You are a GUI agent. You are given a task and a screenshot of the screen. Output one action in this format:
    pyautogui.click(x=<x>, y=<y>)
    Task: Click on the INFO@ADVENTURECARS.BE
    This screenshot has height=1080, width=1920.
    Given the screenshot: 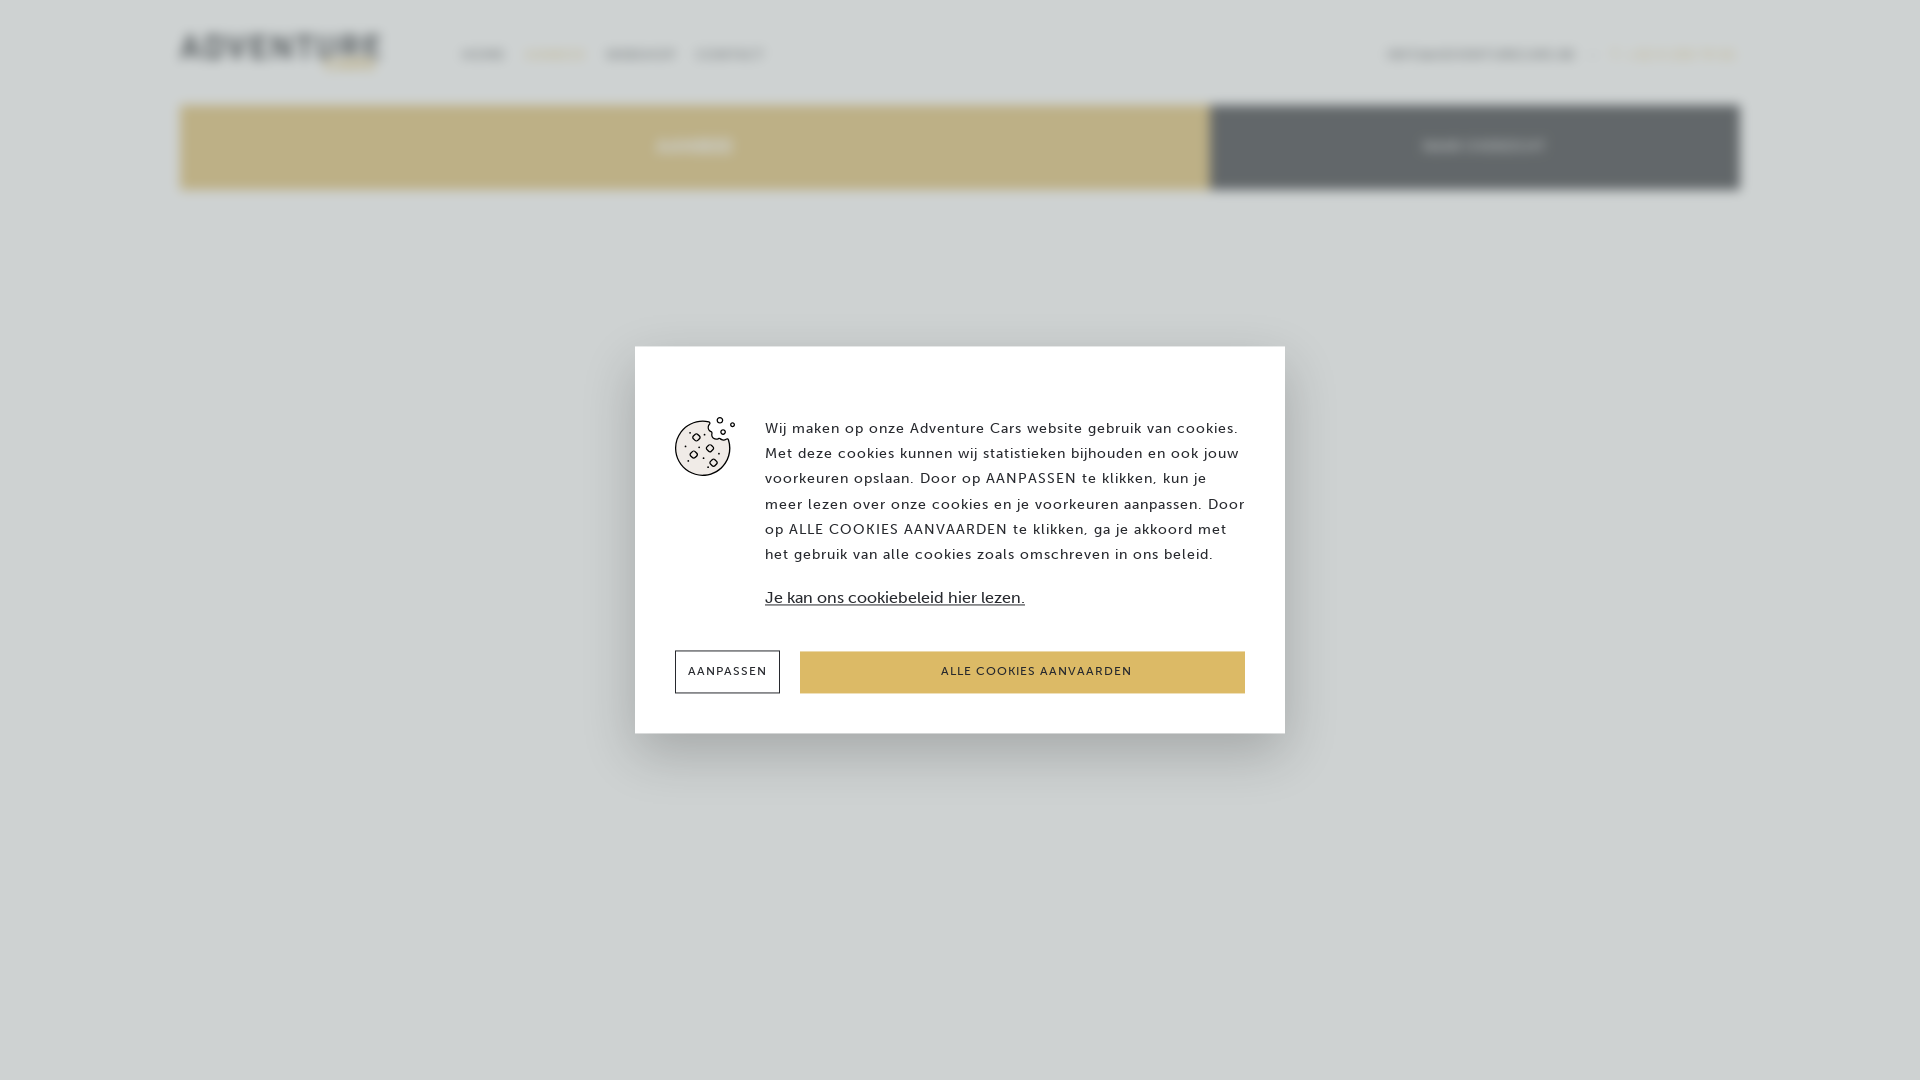 What is the action you would take?
    pyautogui.click(x=1488, y=53)
    